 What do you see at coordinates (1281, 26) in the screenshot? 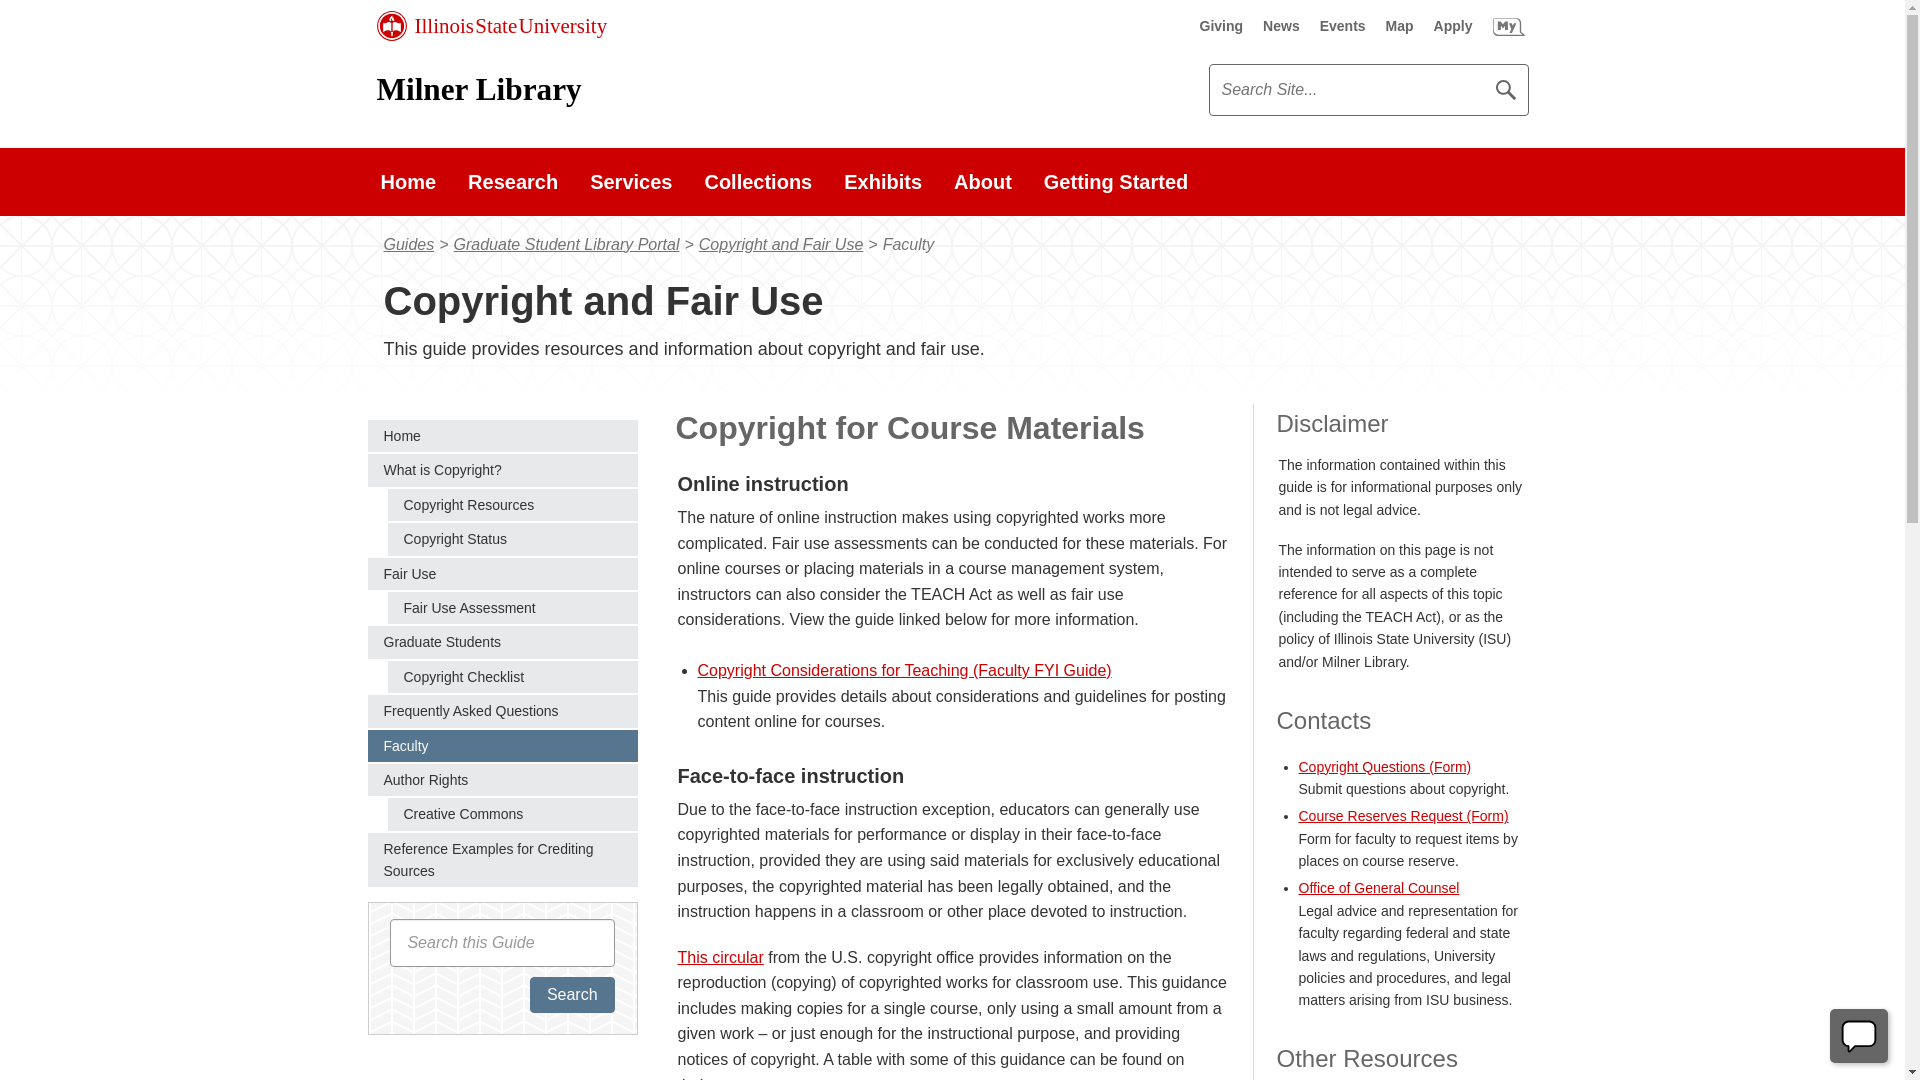
I see `News` at bounding box center [1281, 26].